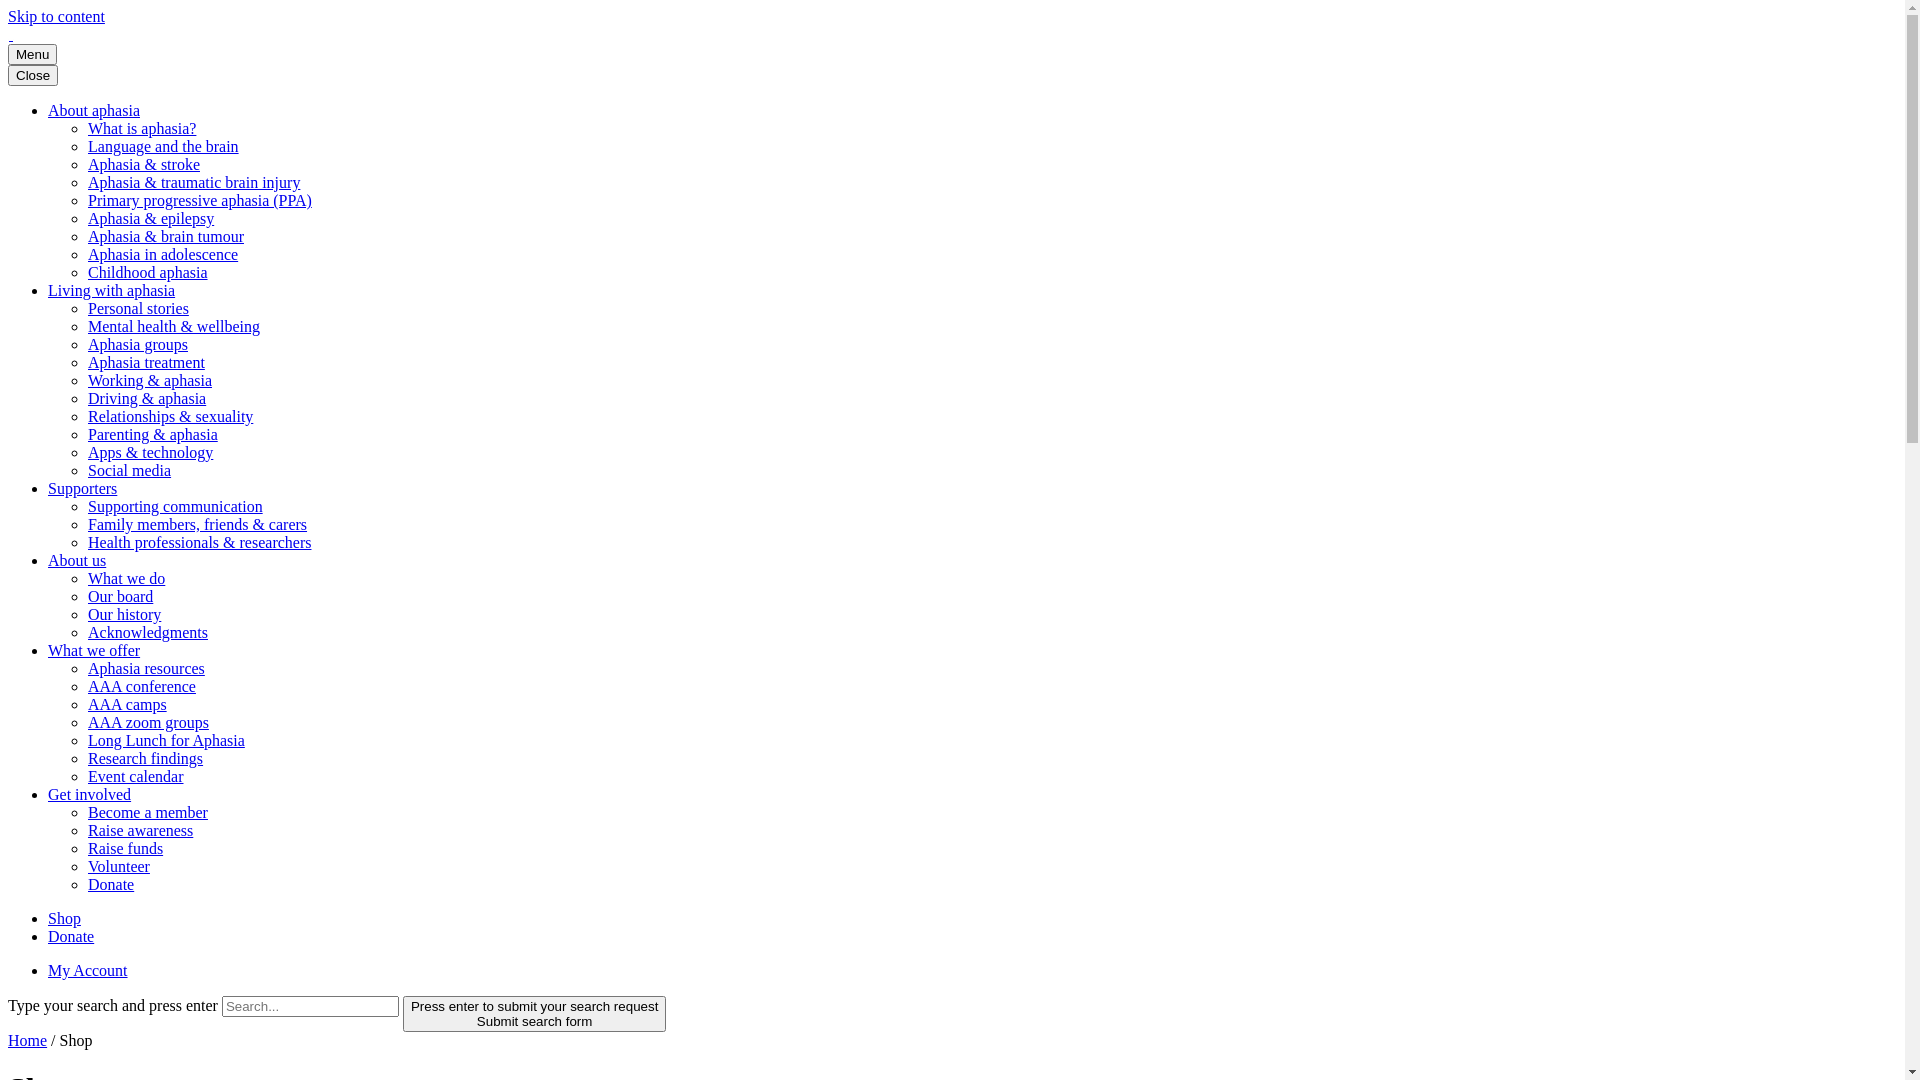 This screenshot has height=1080, width=1920. I want to click on Primary progressive aphasia (PPA), so click(200, 200).